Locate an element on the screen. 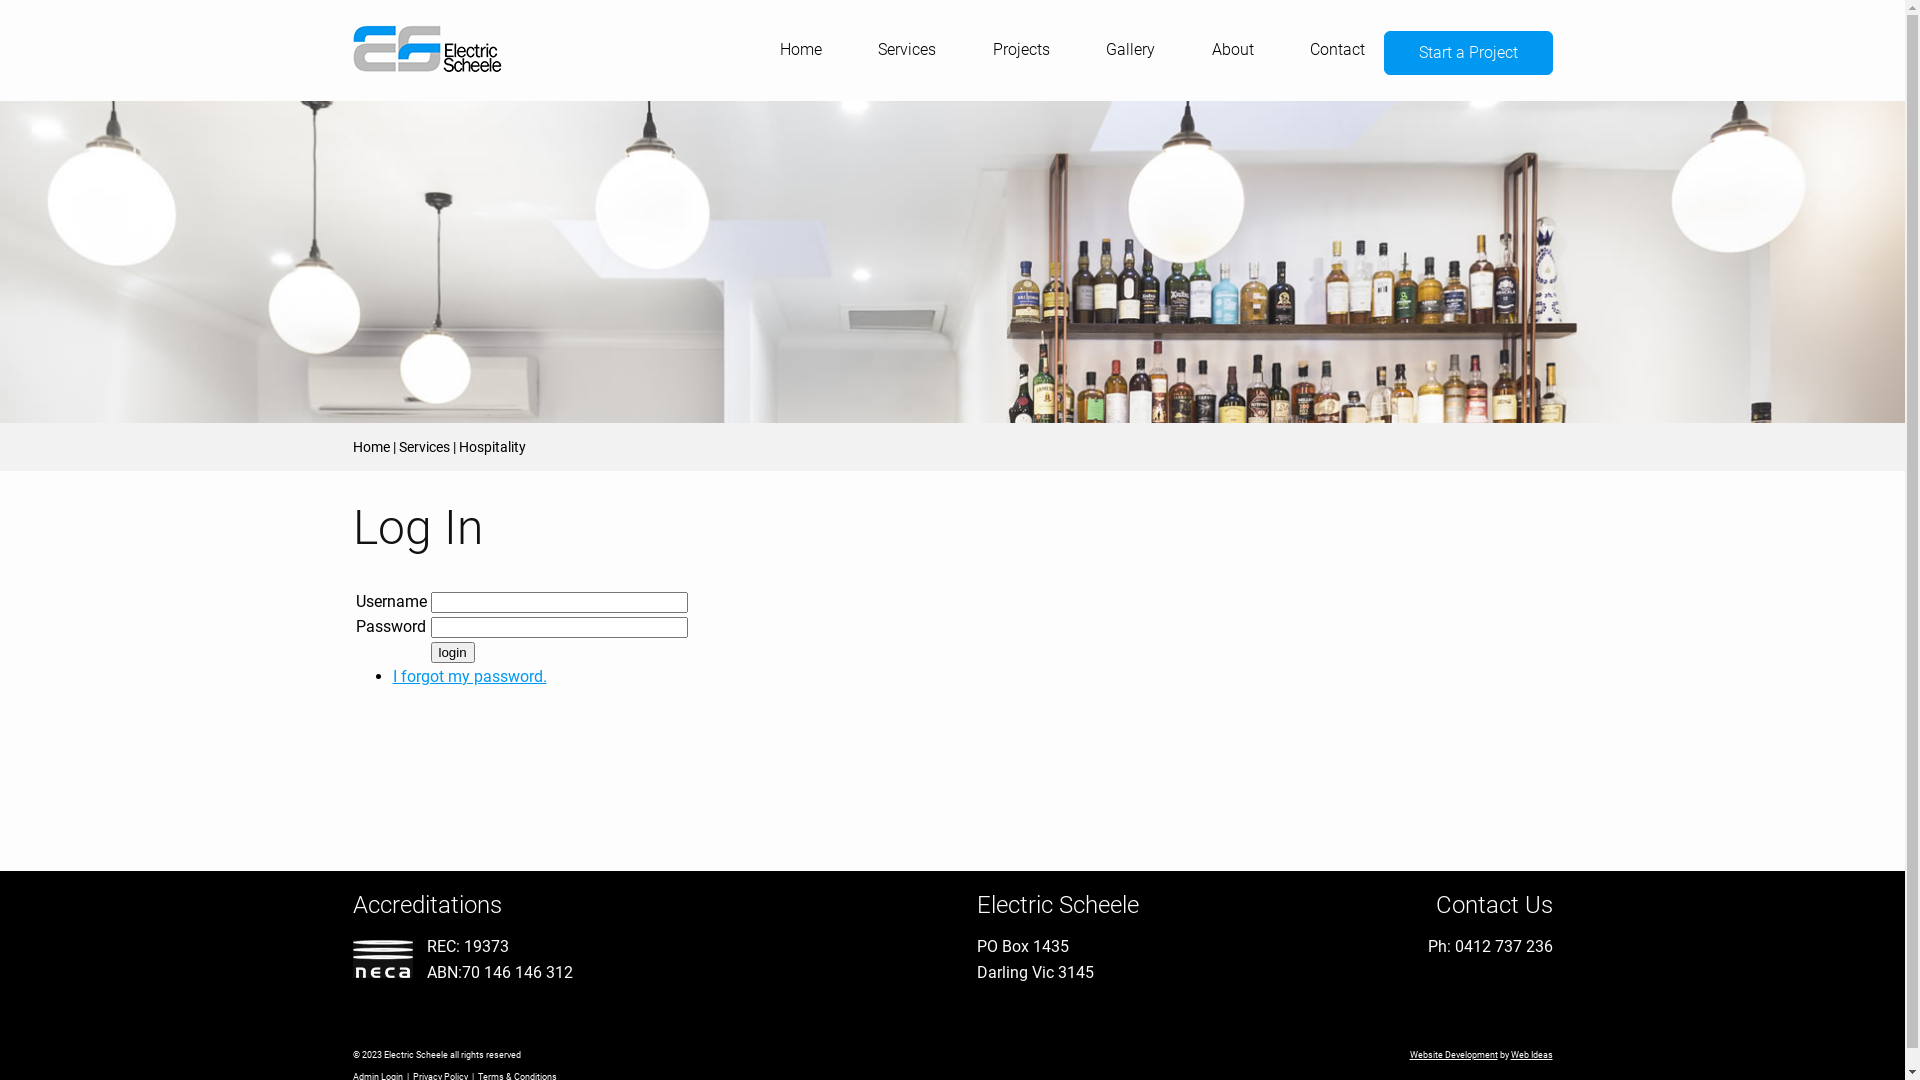  Contact is located at coordinates (1338, 52).